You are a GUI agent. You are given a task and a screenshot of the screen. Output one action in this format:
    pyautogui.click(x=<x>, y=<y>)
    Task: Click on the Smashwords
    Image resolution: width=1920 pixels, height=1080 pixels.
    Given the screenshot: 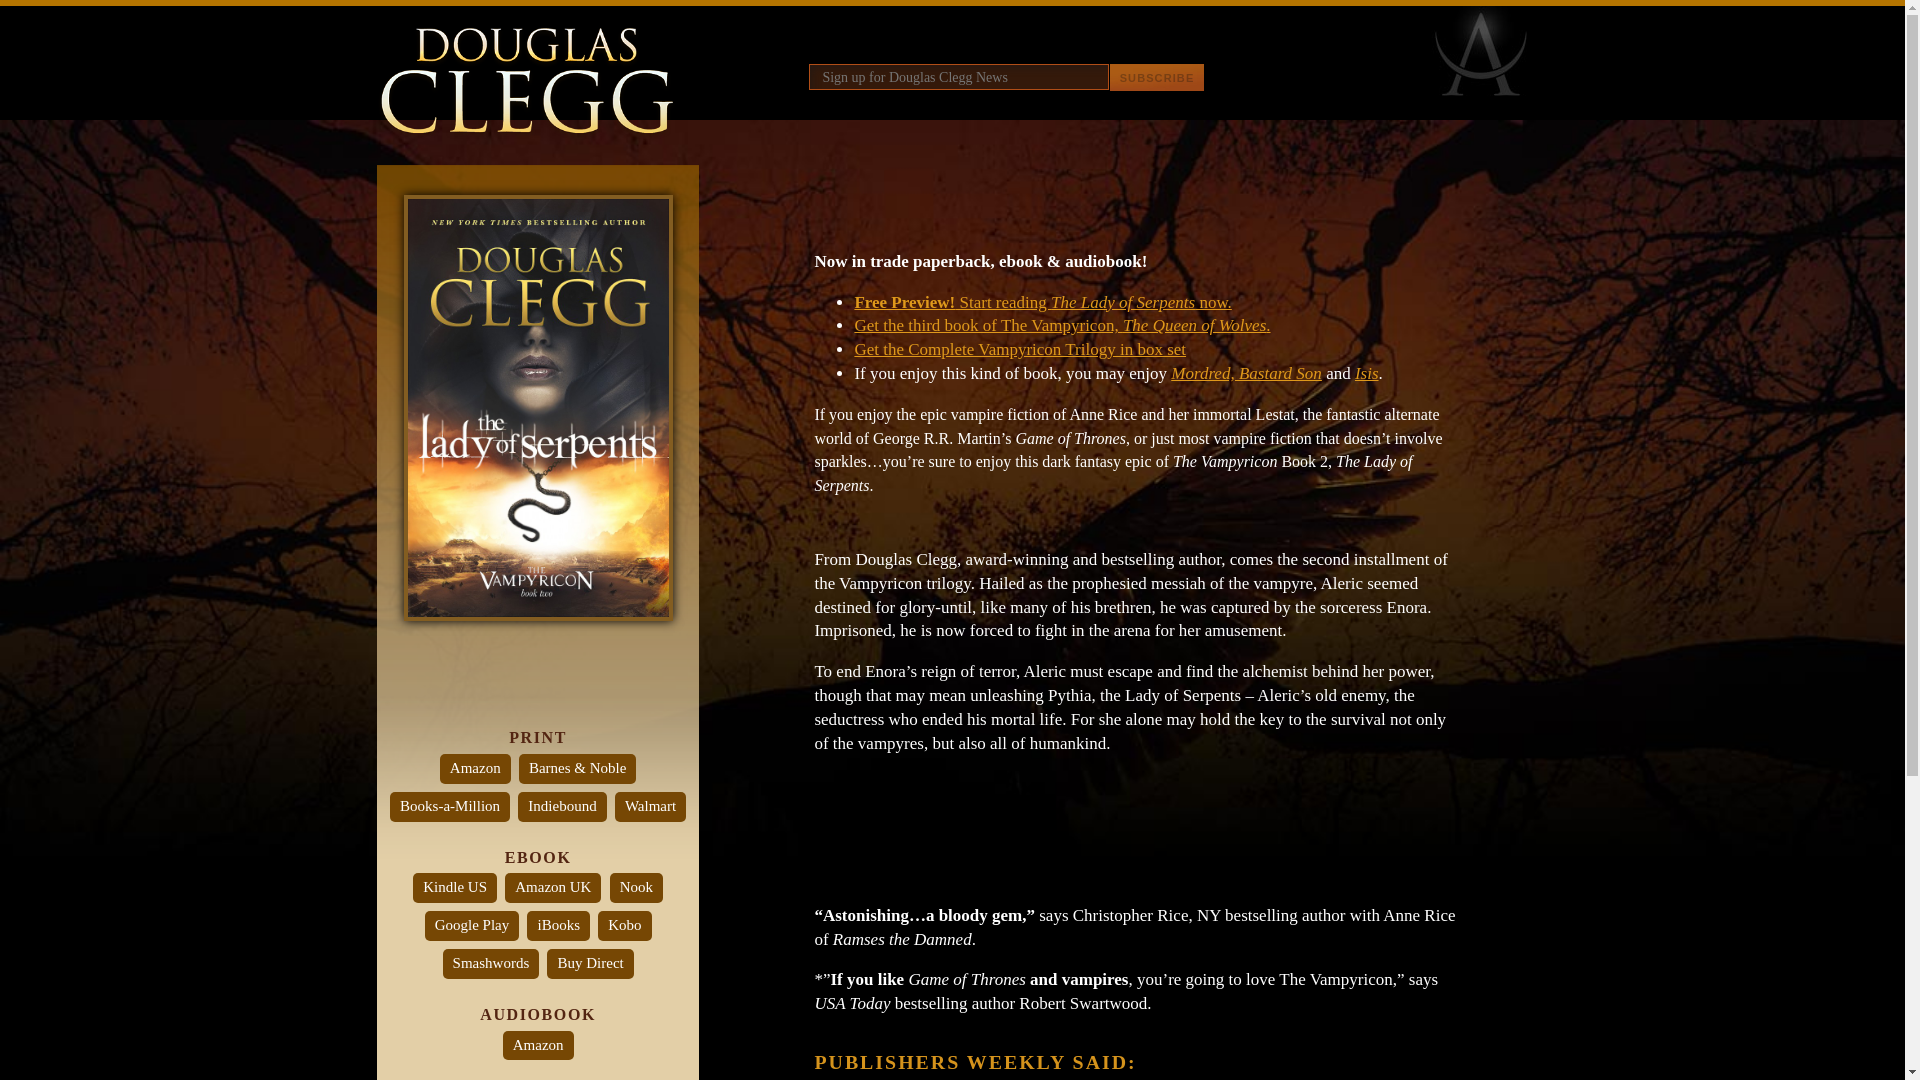 What is the action you would take?
    pyautogui.click(x=491, y=964)
    